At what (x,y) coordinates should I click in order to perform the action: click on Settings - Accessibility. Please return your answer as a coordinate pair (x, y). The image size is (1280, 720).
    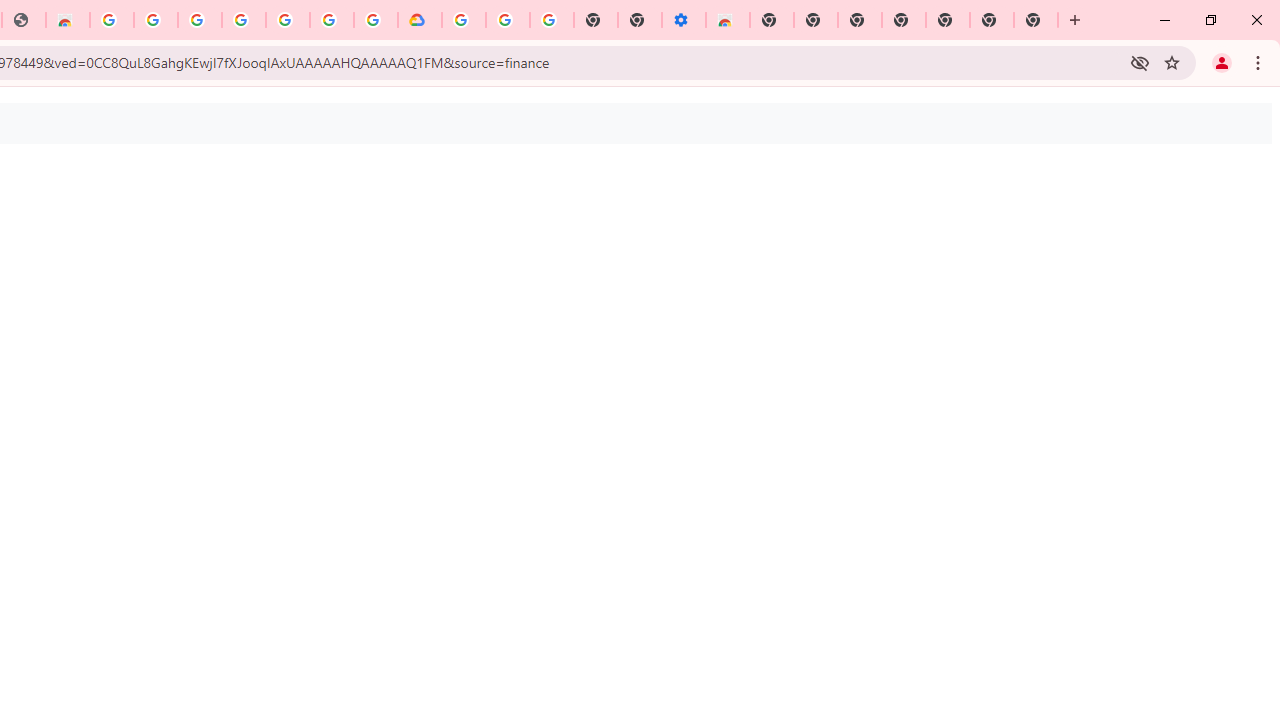
    Looking at the image, I should click on (684, 20).